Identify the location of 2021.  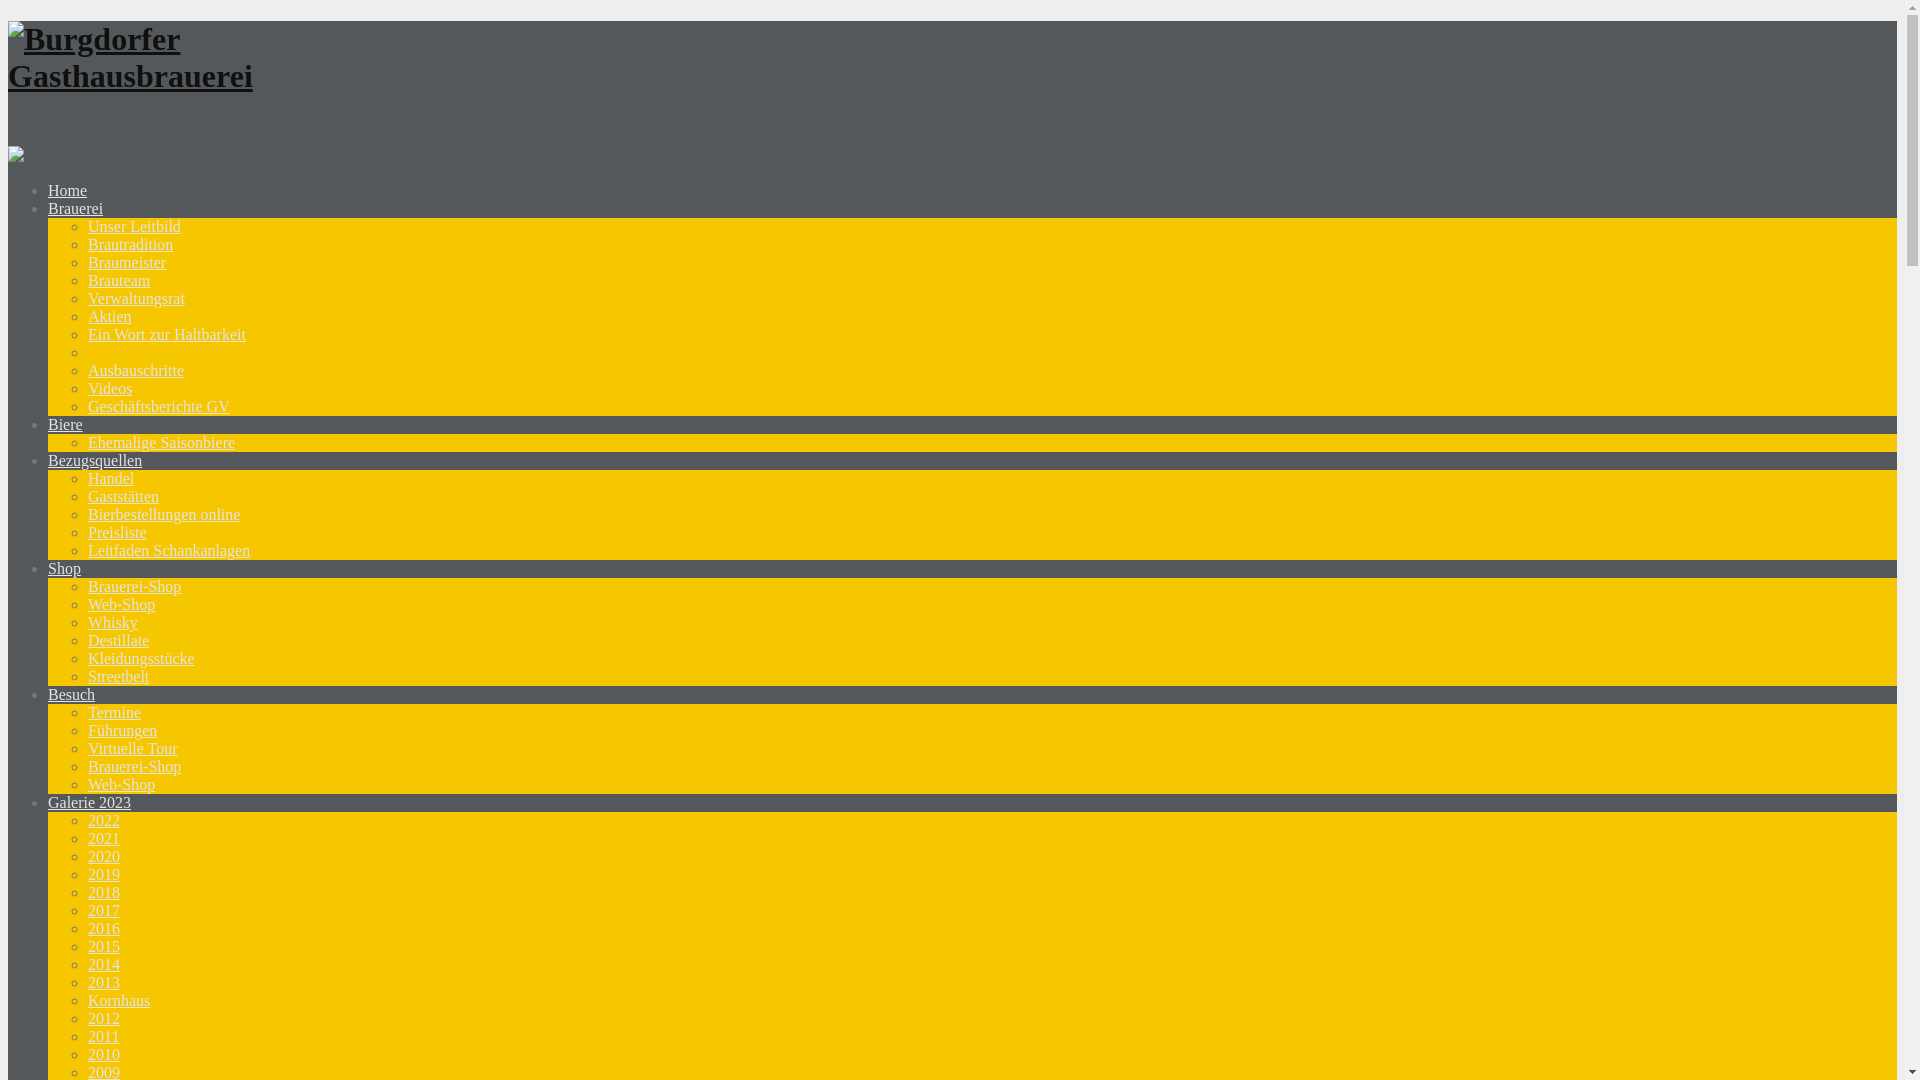
(104, 838).